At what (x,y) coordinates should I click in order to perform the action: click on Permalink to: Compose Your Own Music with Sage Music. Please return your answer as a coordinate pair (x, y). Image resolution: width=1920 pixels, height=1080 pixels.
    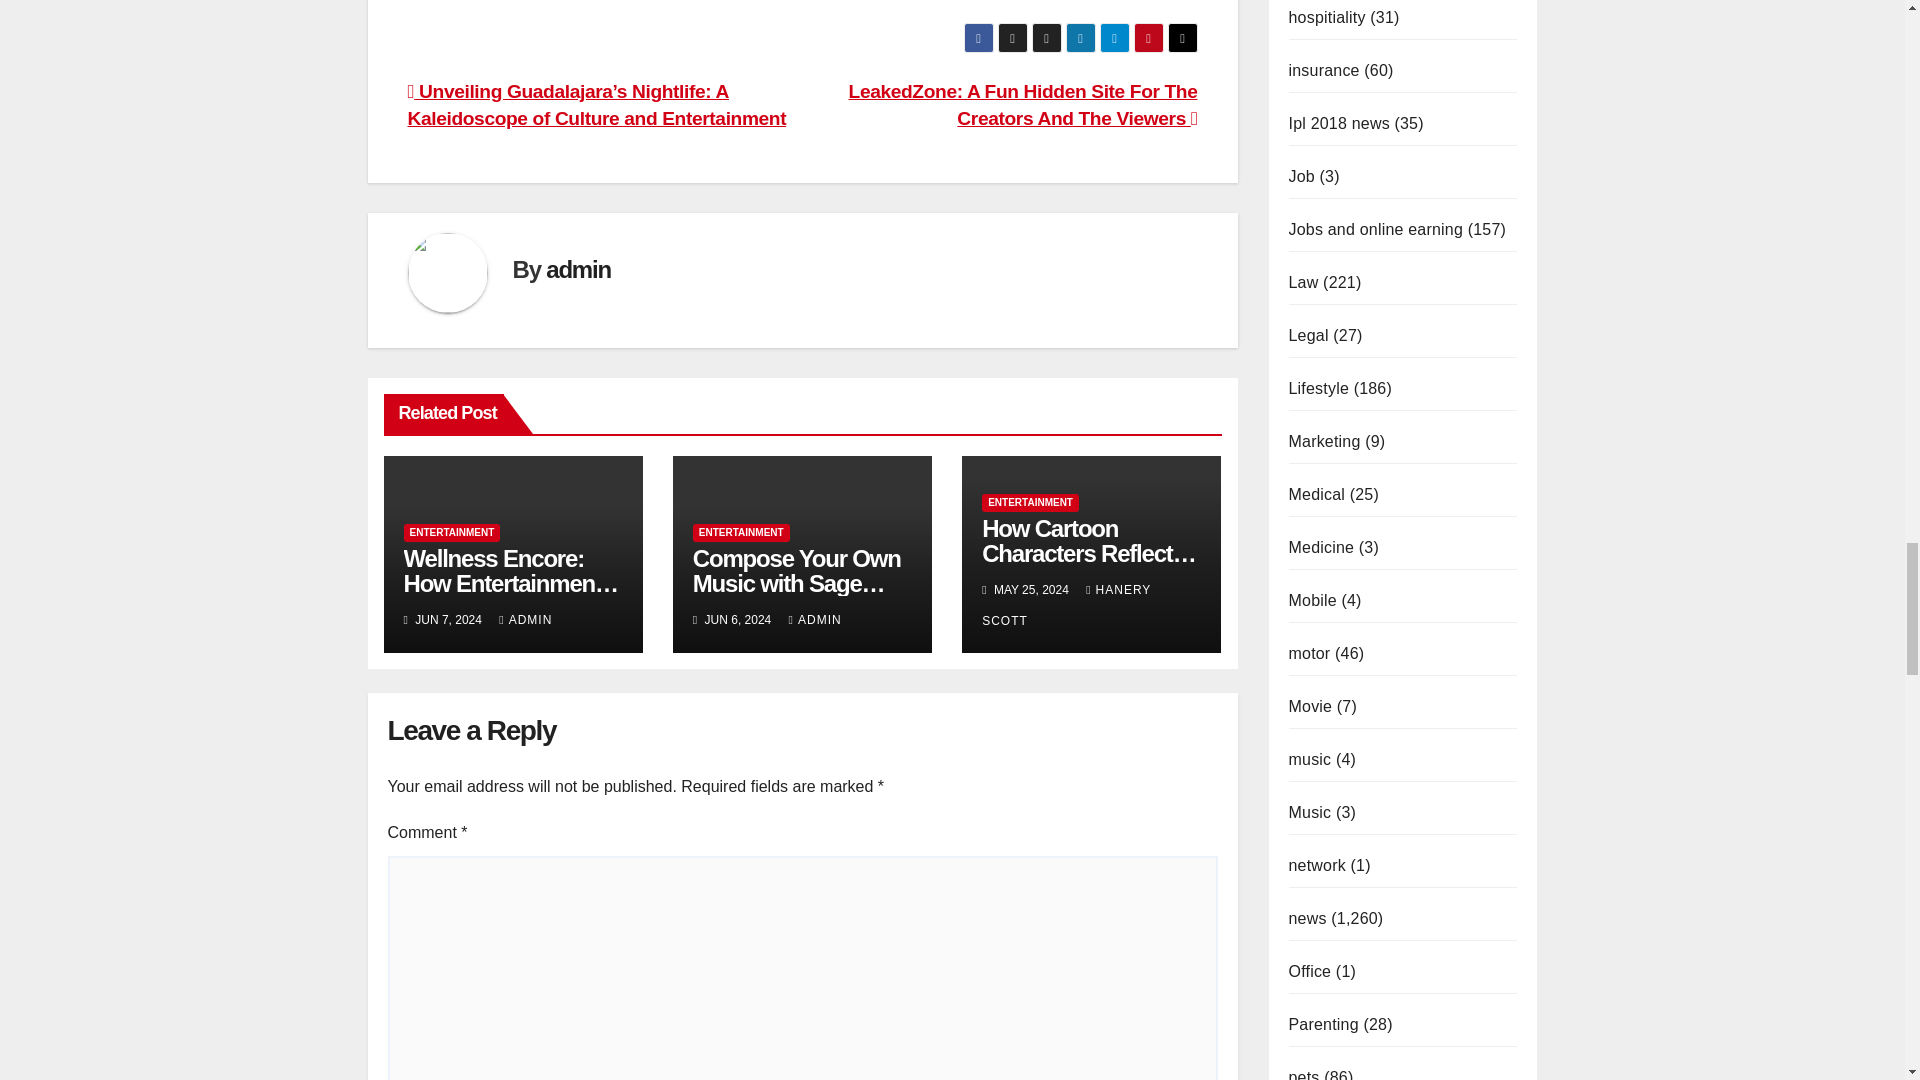
    Looking at the image, I should click on (796, 584).